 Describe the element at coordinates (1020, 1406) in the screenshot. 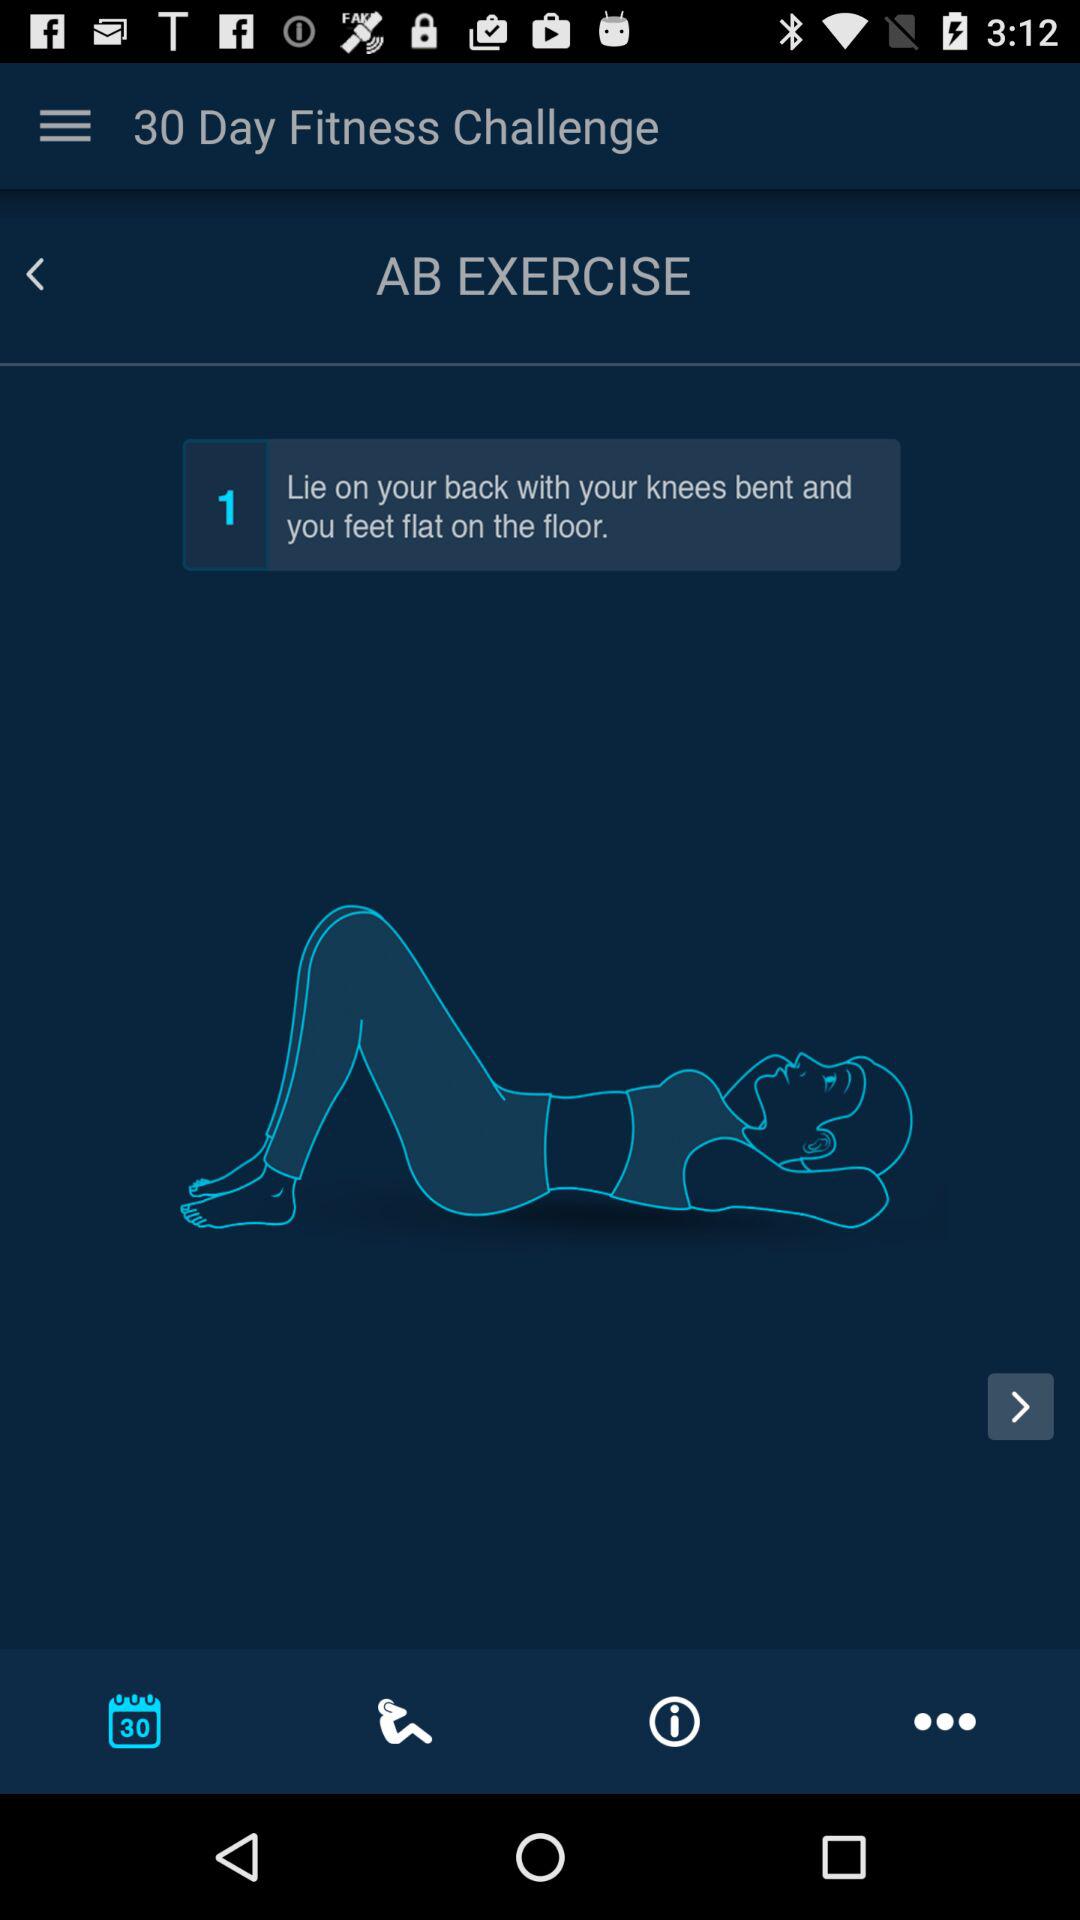

I see `go forward` at that location.